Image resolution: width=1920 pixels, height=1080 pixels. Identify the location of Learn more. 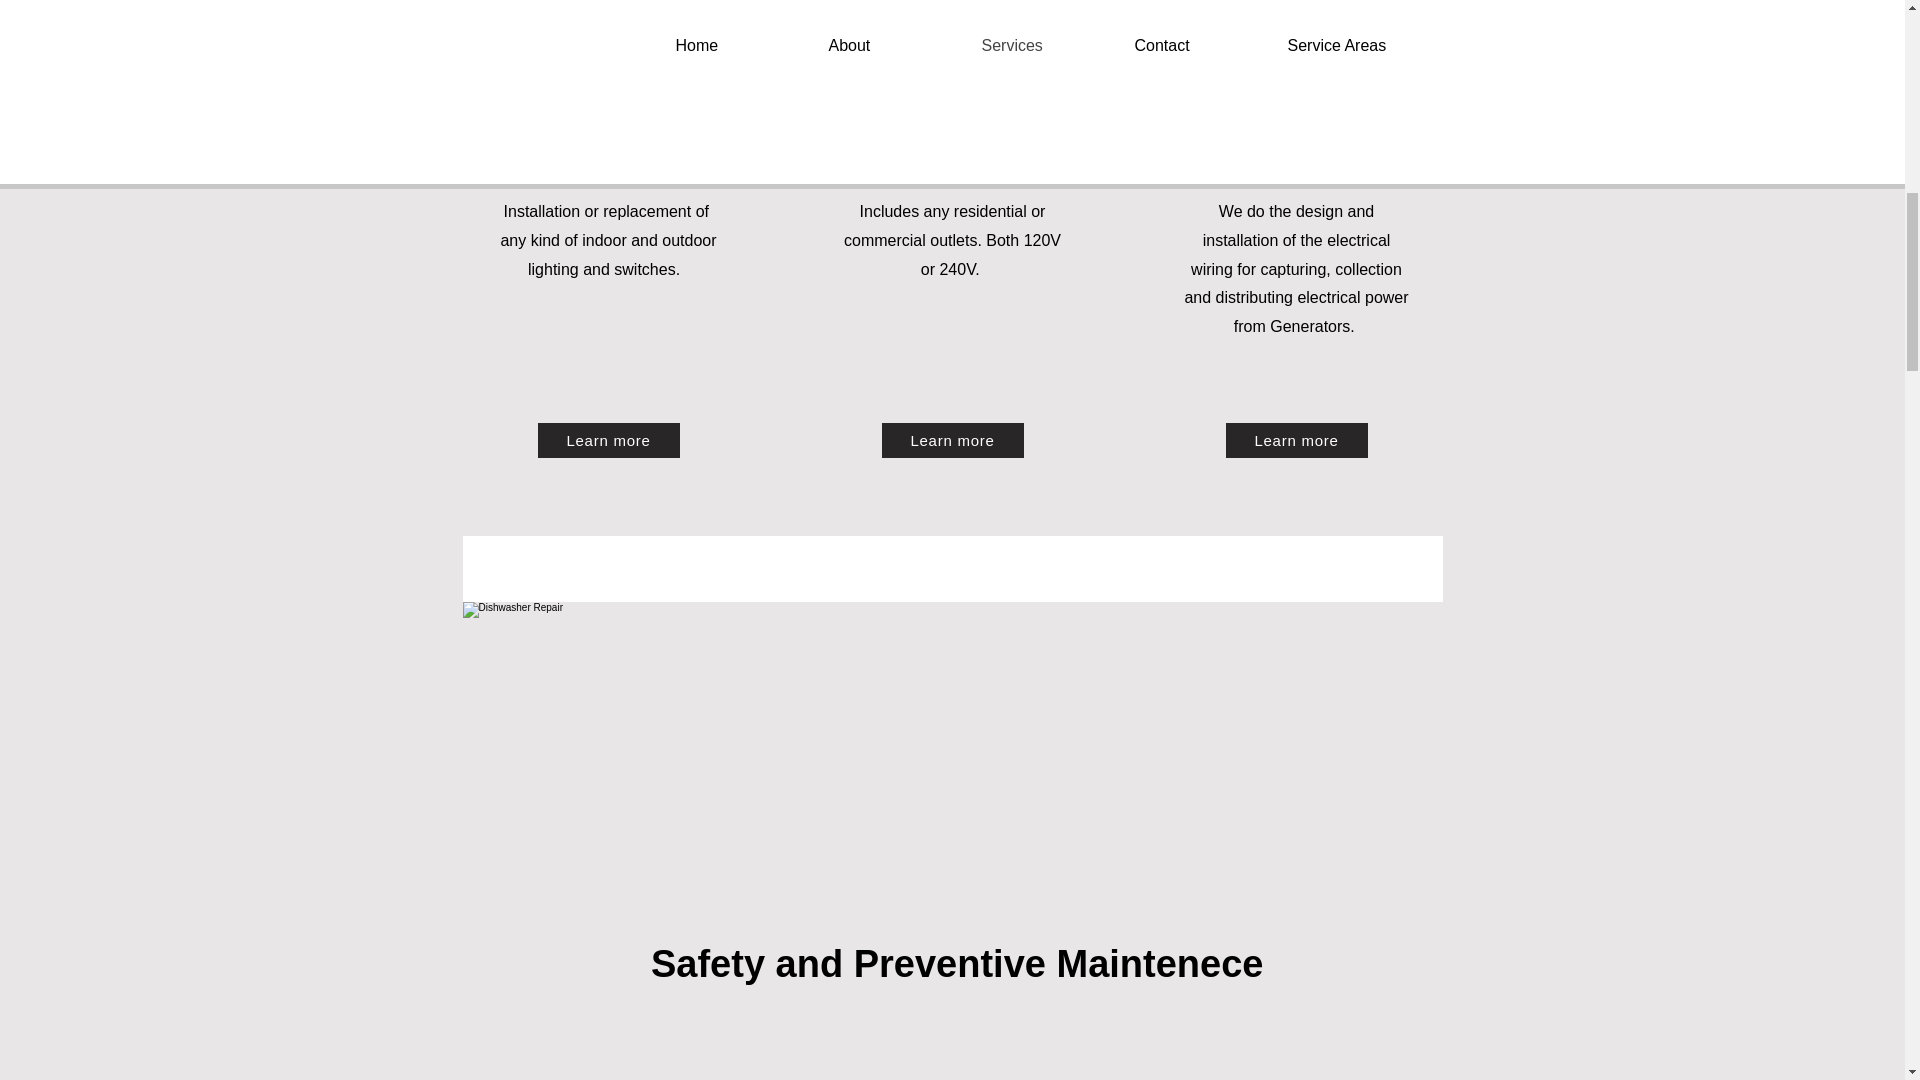
(952, 440).